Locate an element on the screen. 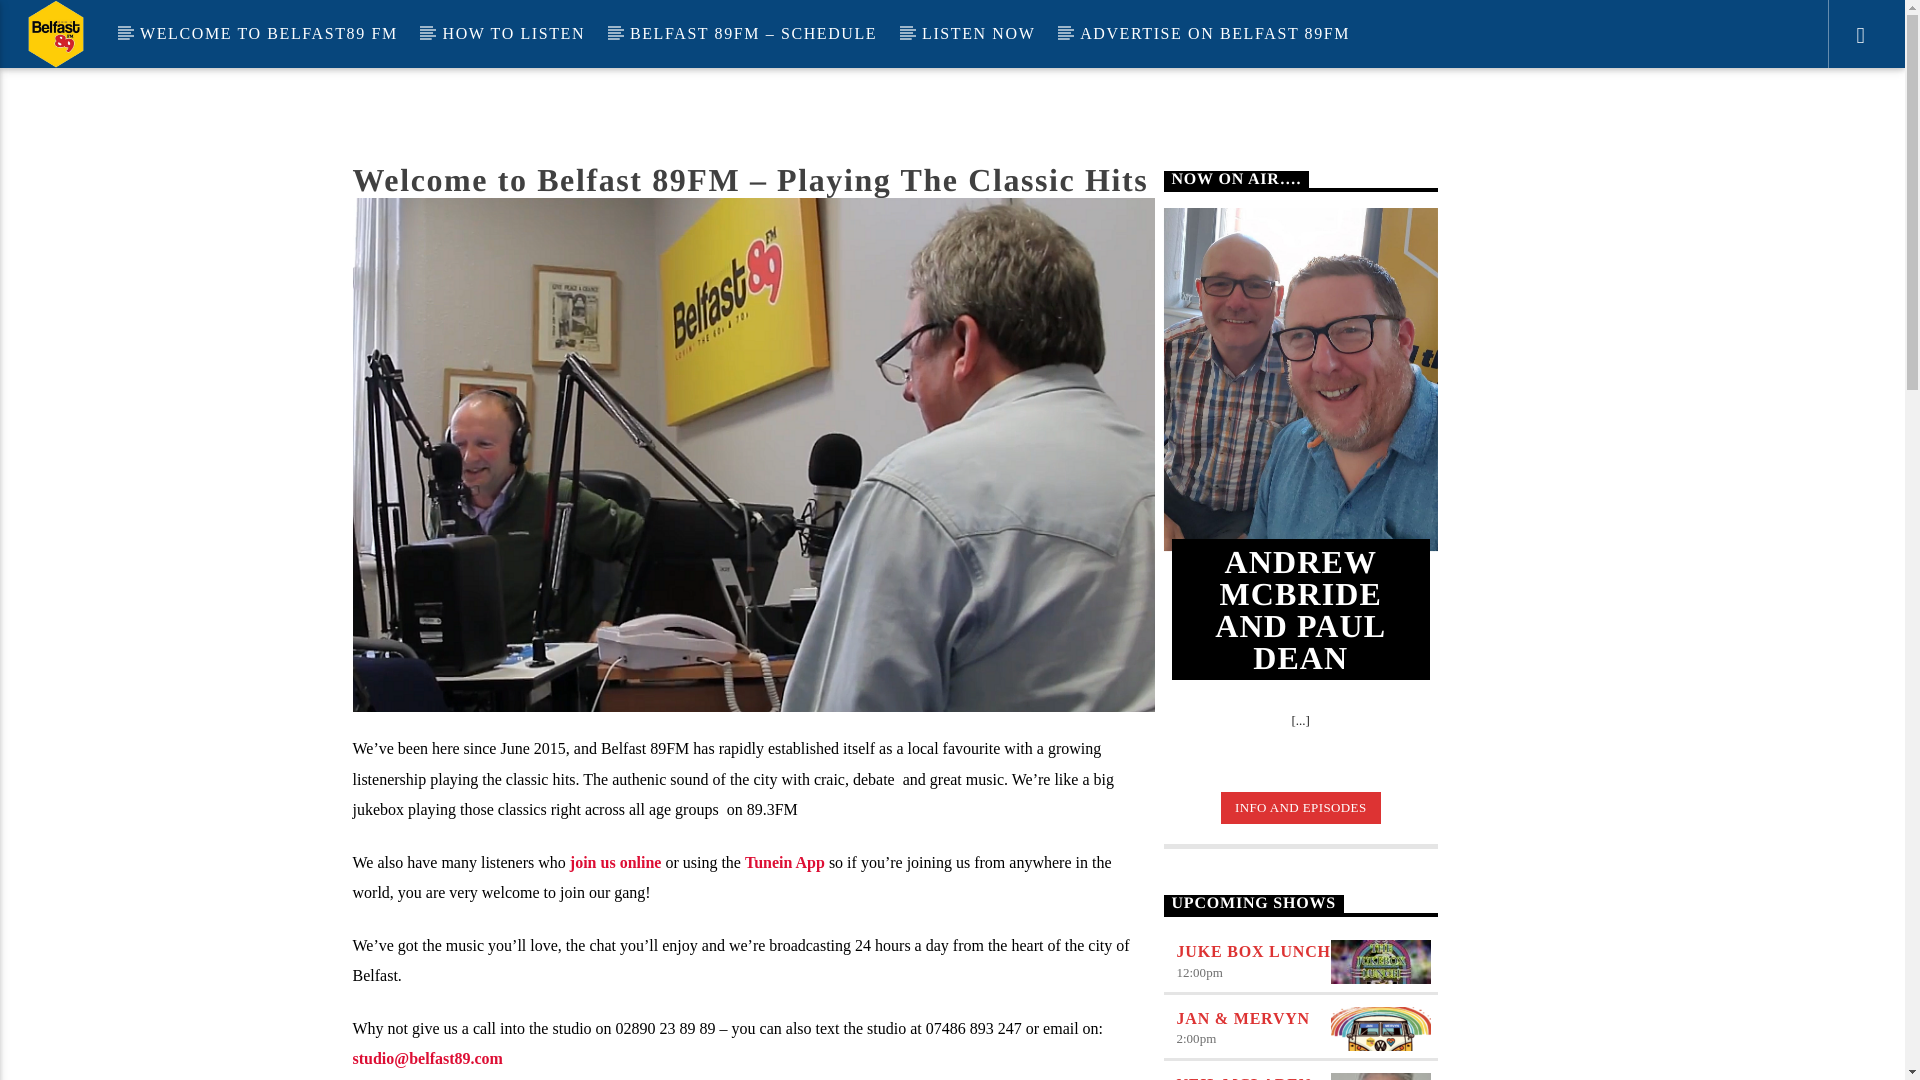 This screenshot has width=1920, height=1080. HOW TO LISTEN is located at coordinates (513, 34).